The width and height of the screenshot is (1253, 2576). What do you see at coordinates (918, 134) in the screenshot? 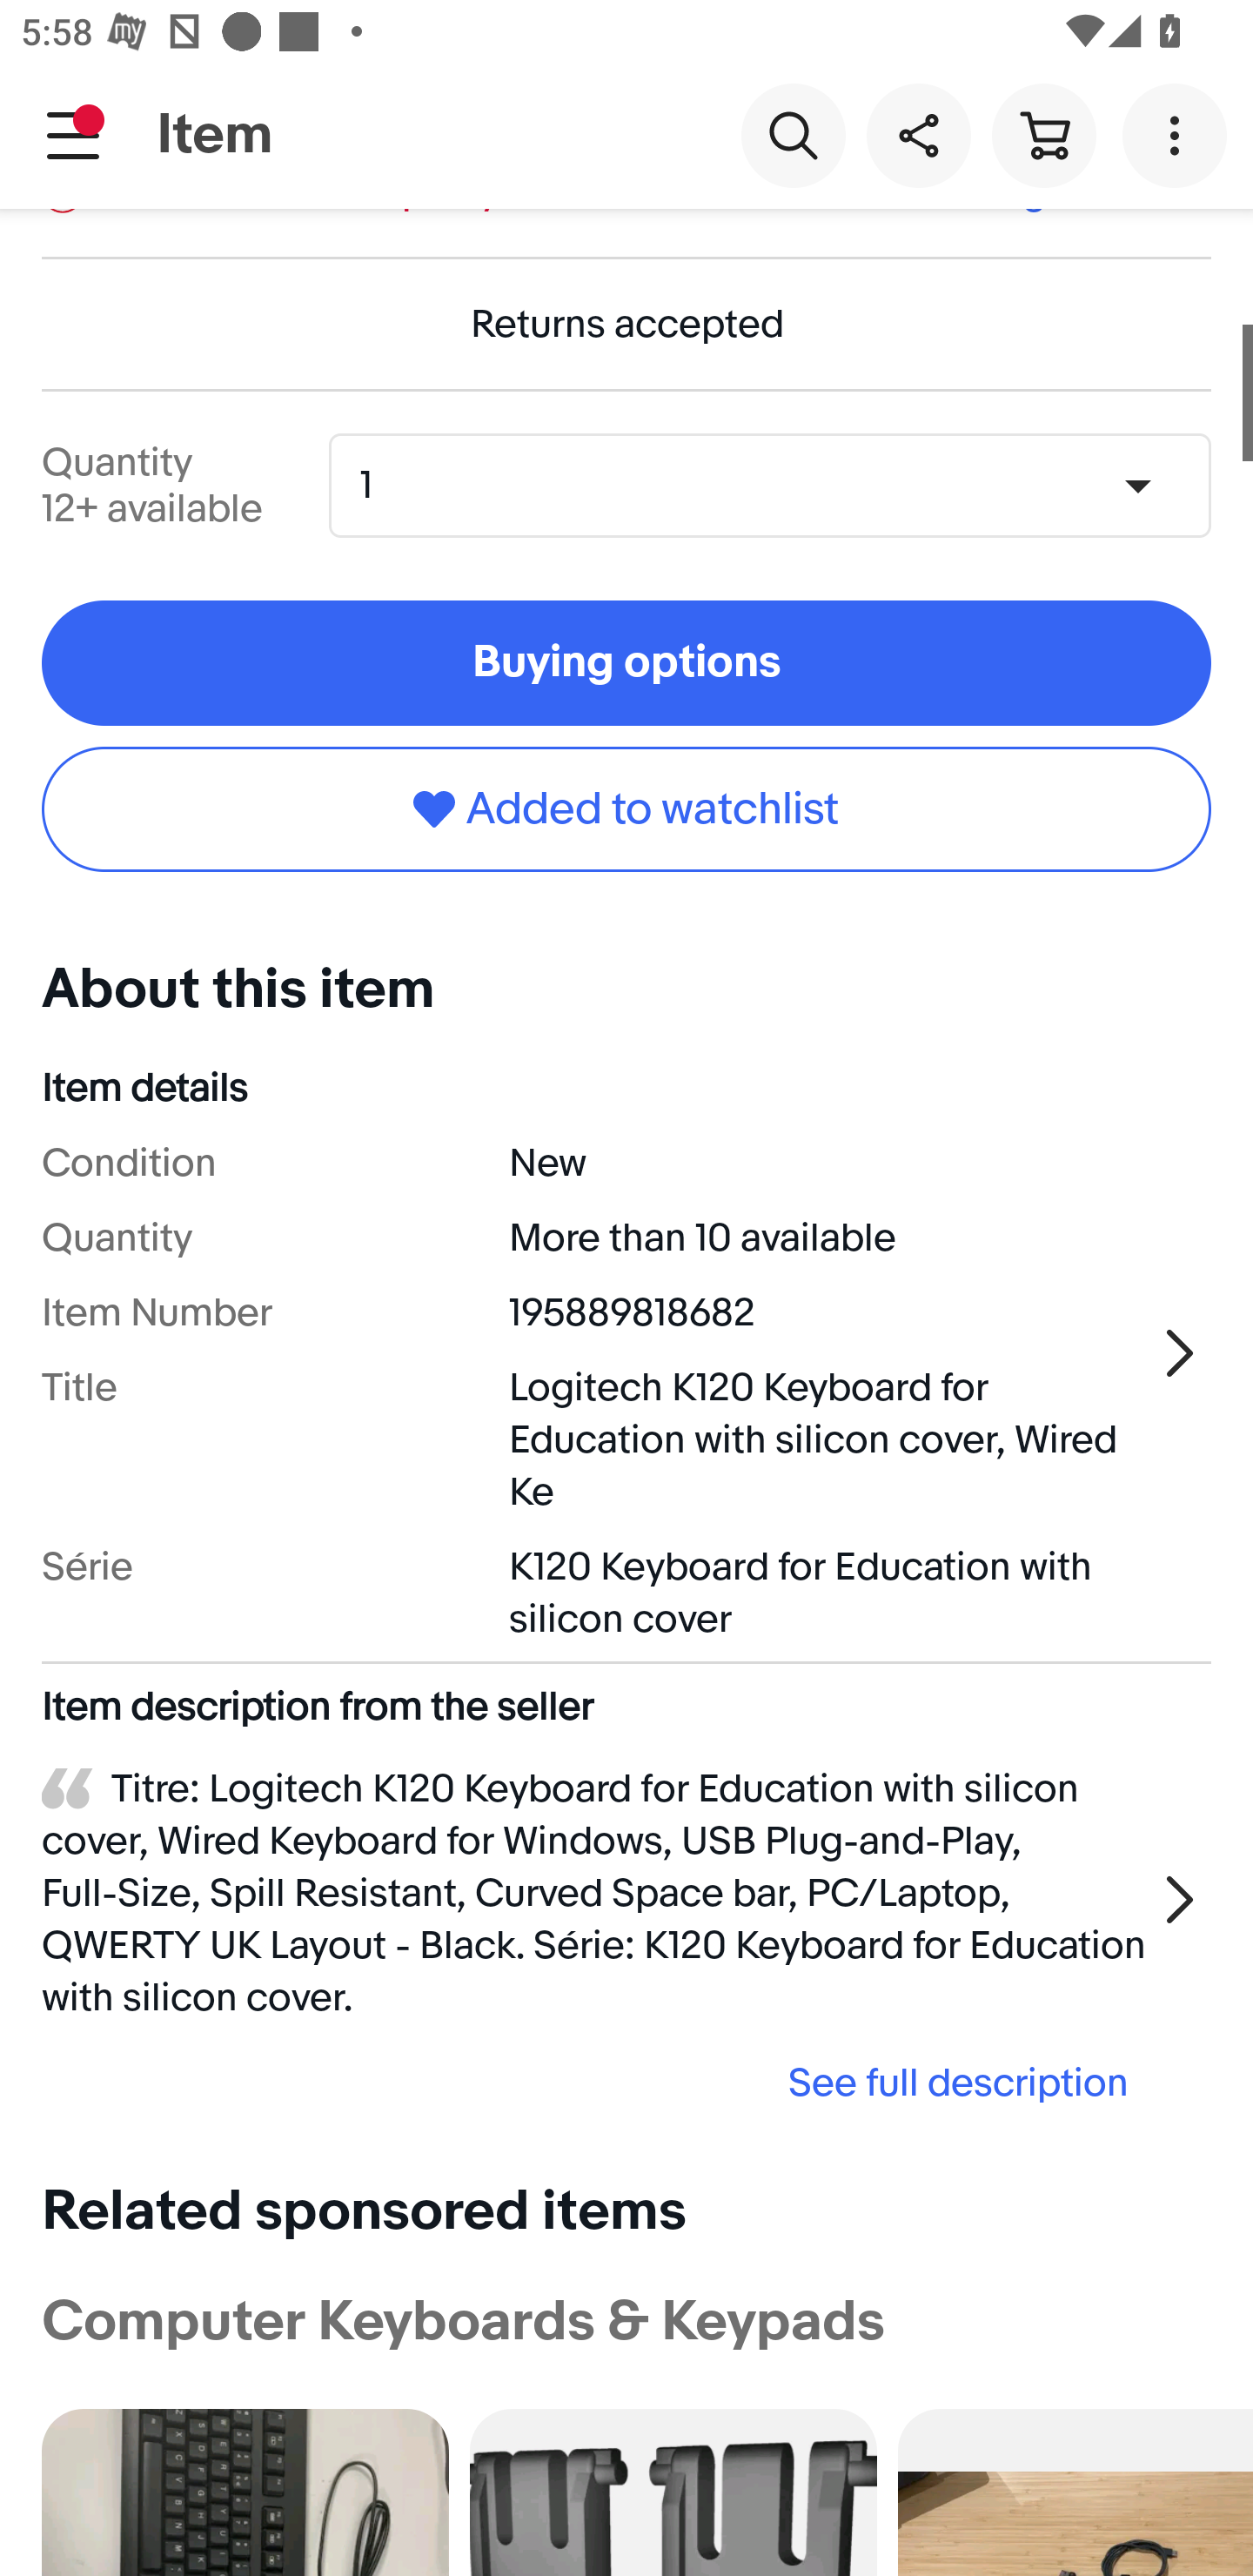
I see `Share this item` at bounding box center [918, 134].